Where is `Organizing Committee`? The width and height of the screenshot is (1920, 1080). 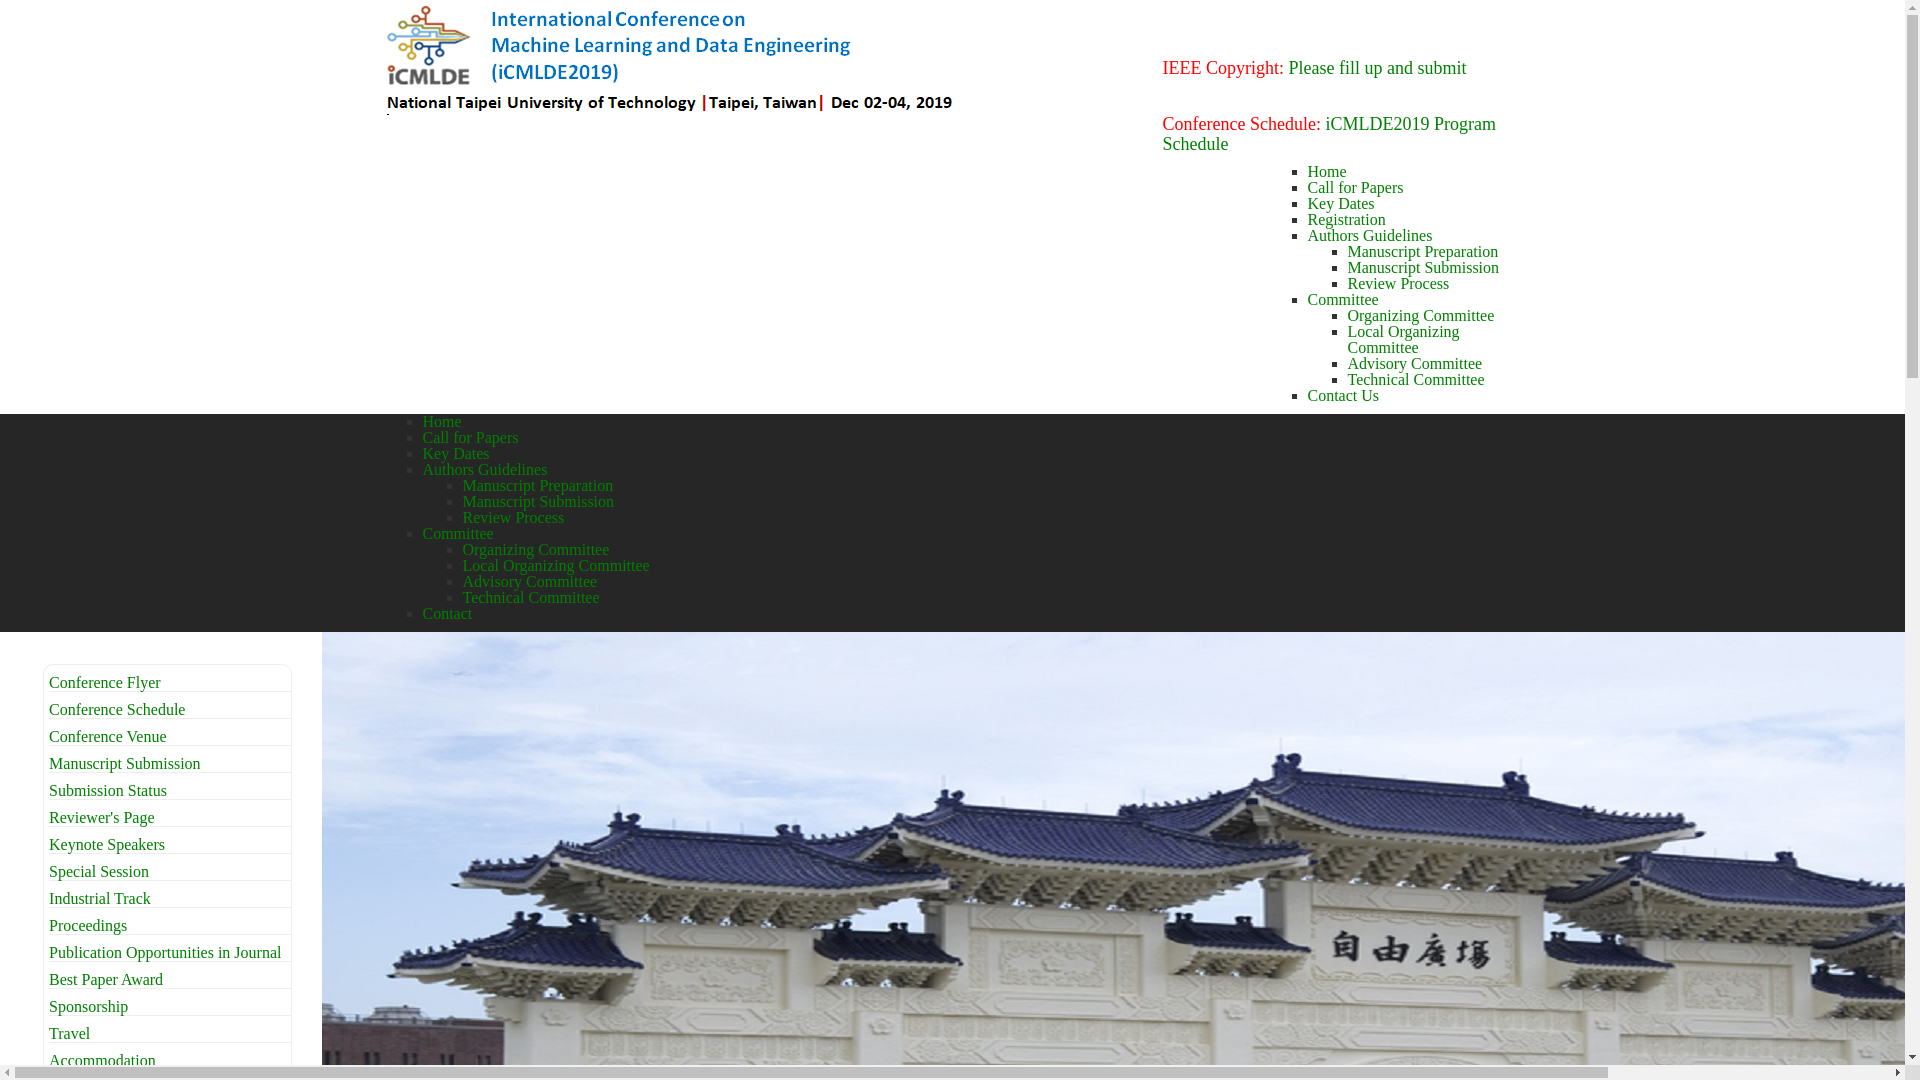
Organizing Committee is located at coordinates (1422, 316).